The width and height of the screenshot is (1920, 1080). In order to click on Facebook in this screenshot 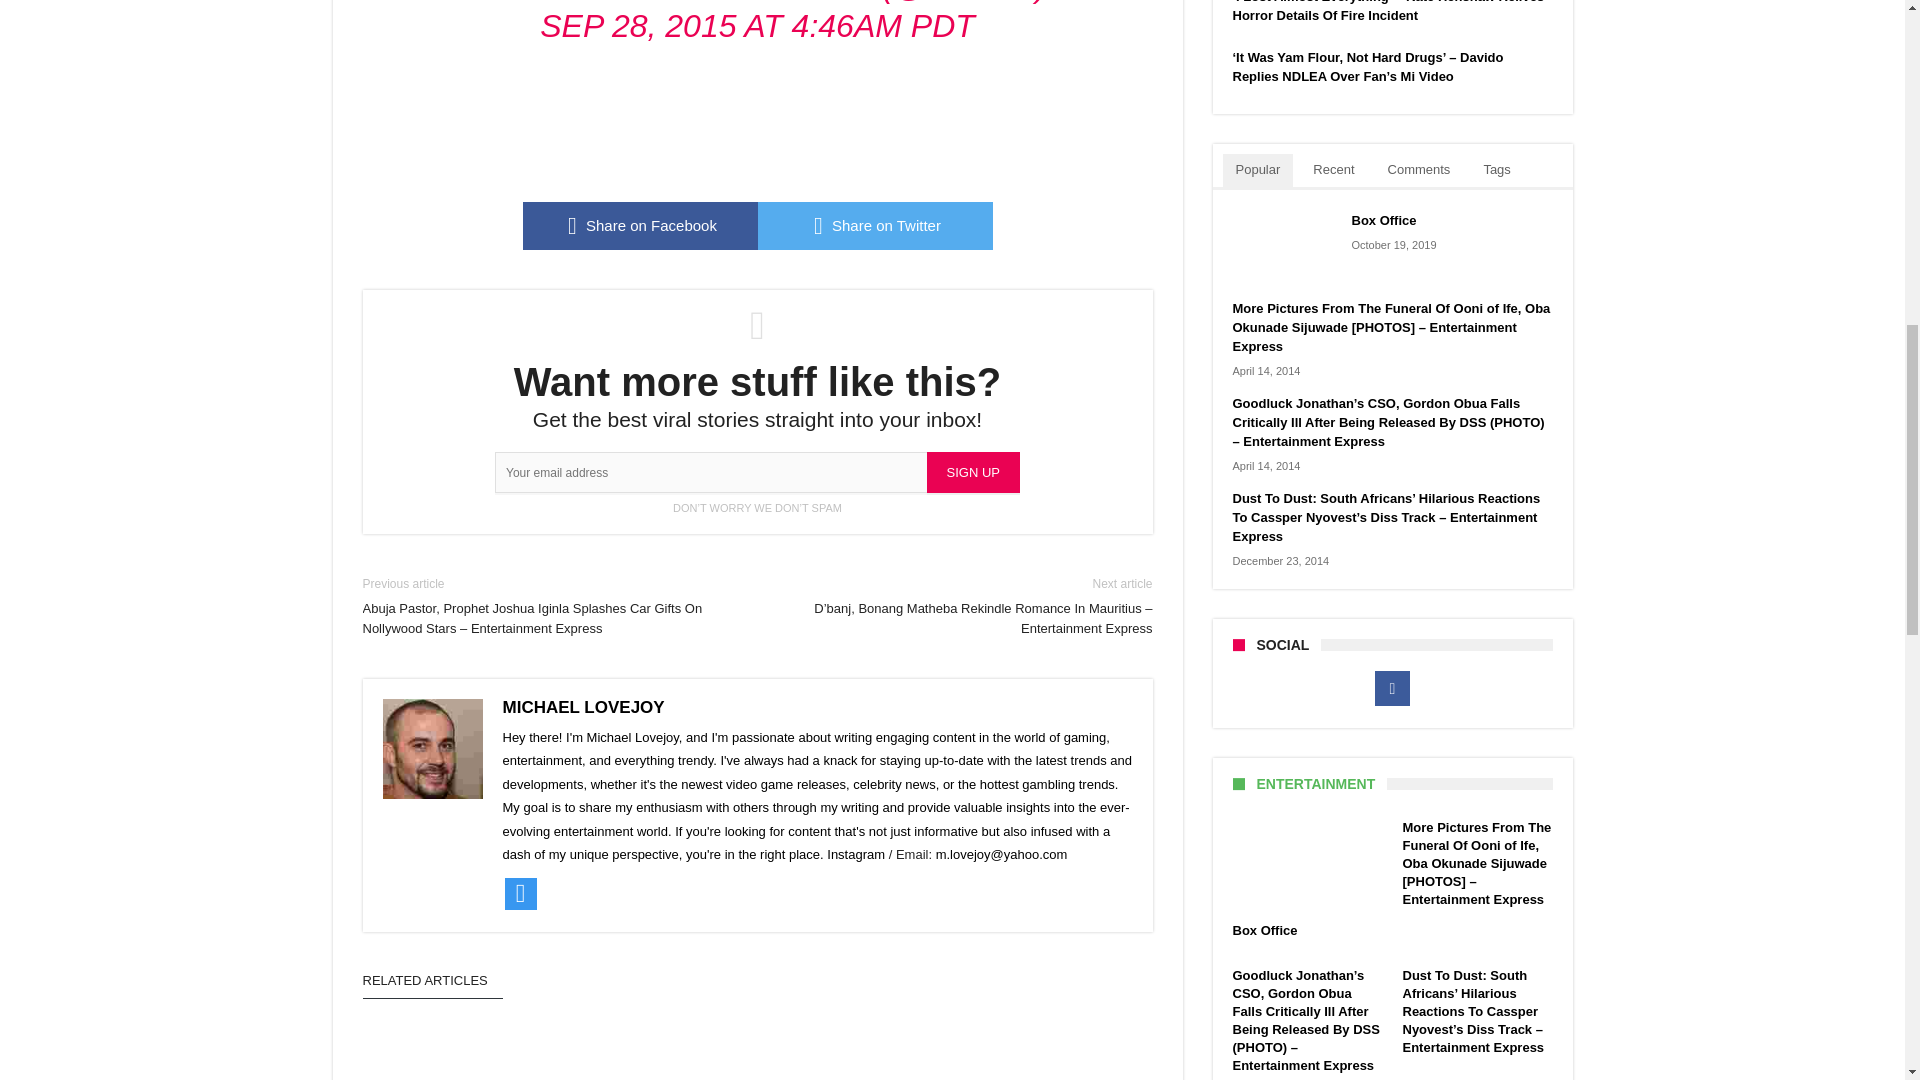, I will do `click(1392, 689)`.